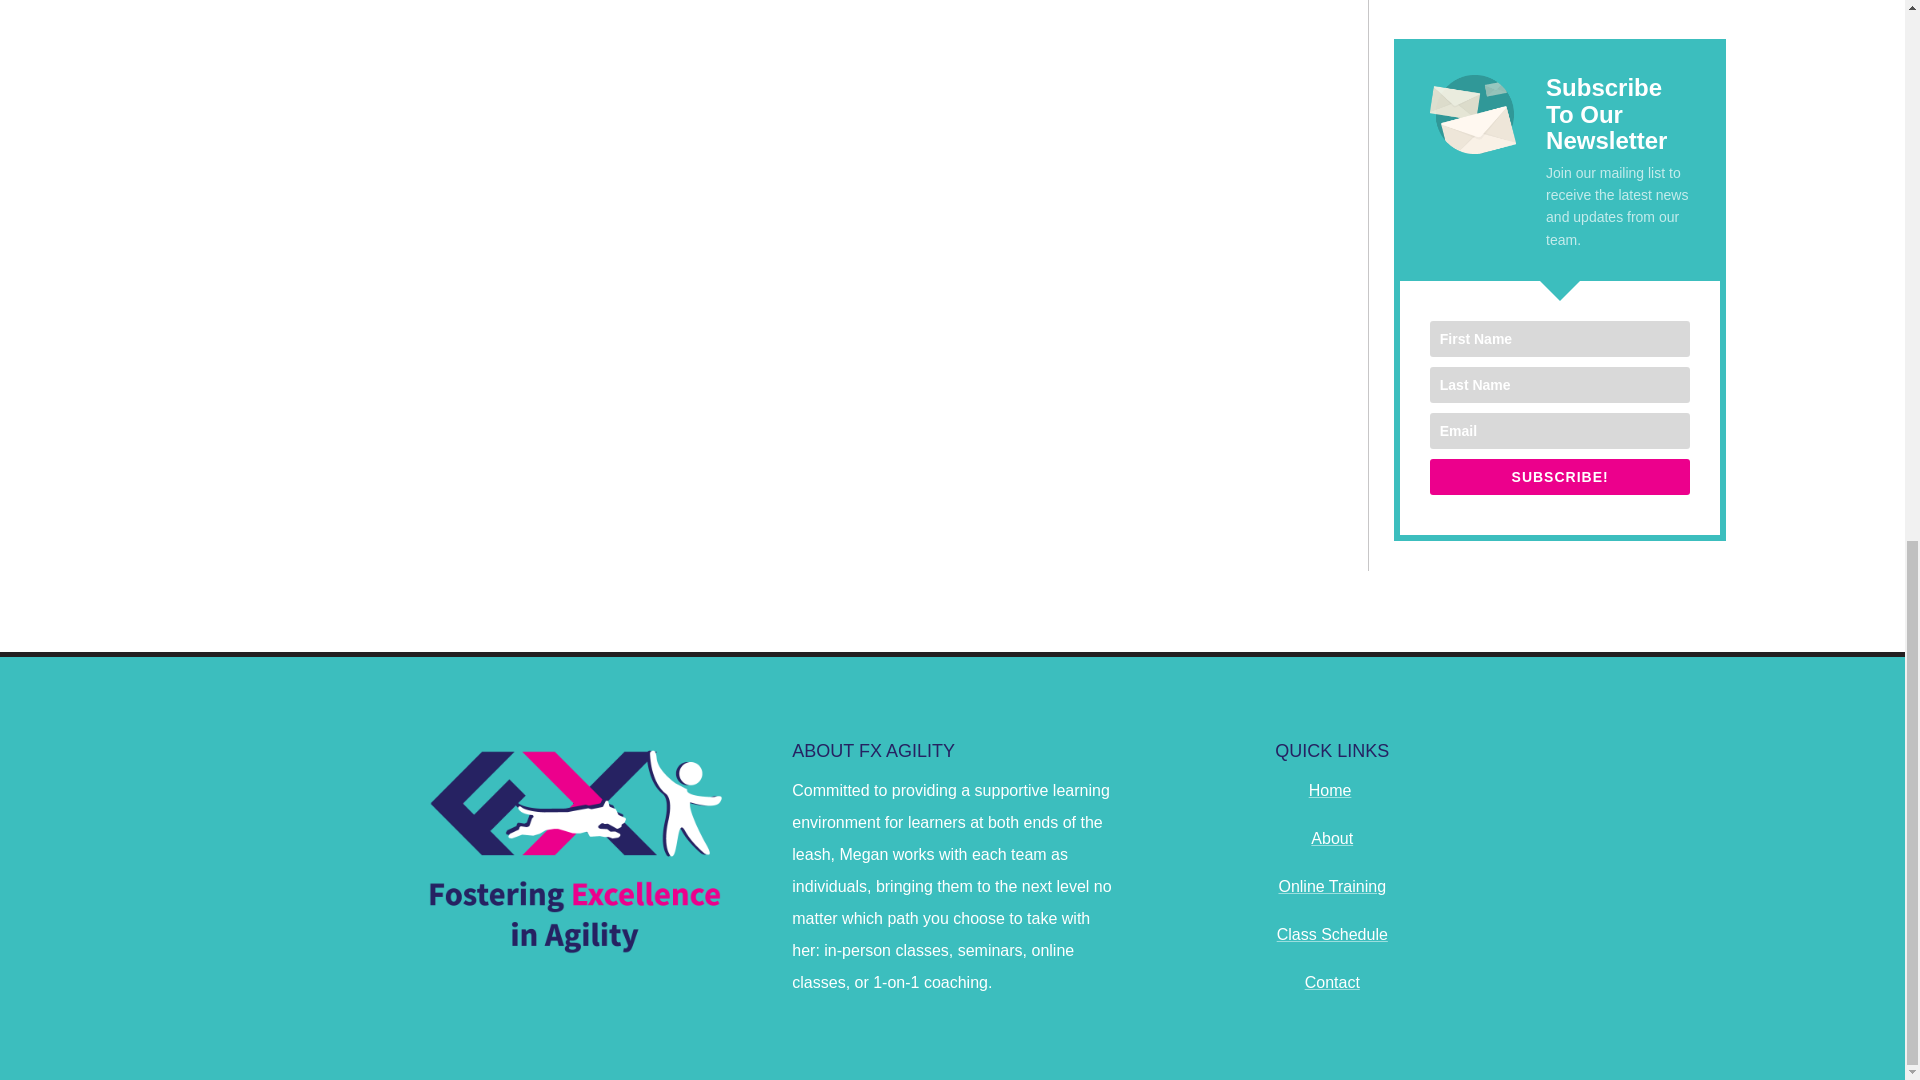 The image size is (1920, 1080). What do you see at coordinates (1332, 934) in the screenshot?
I see `Class Schedule` at bounding box center [1332, 934].